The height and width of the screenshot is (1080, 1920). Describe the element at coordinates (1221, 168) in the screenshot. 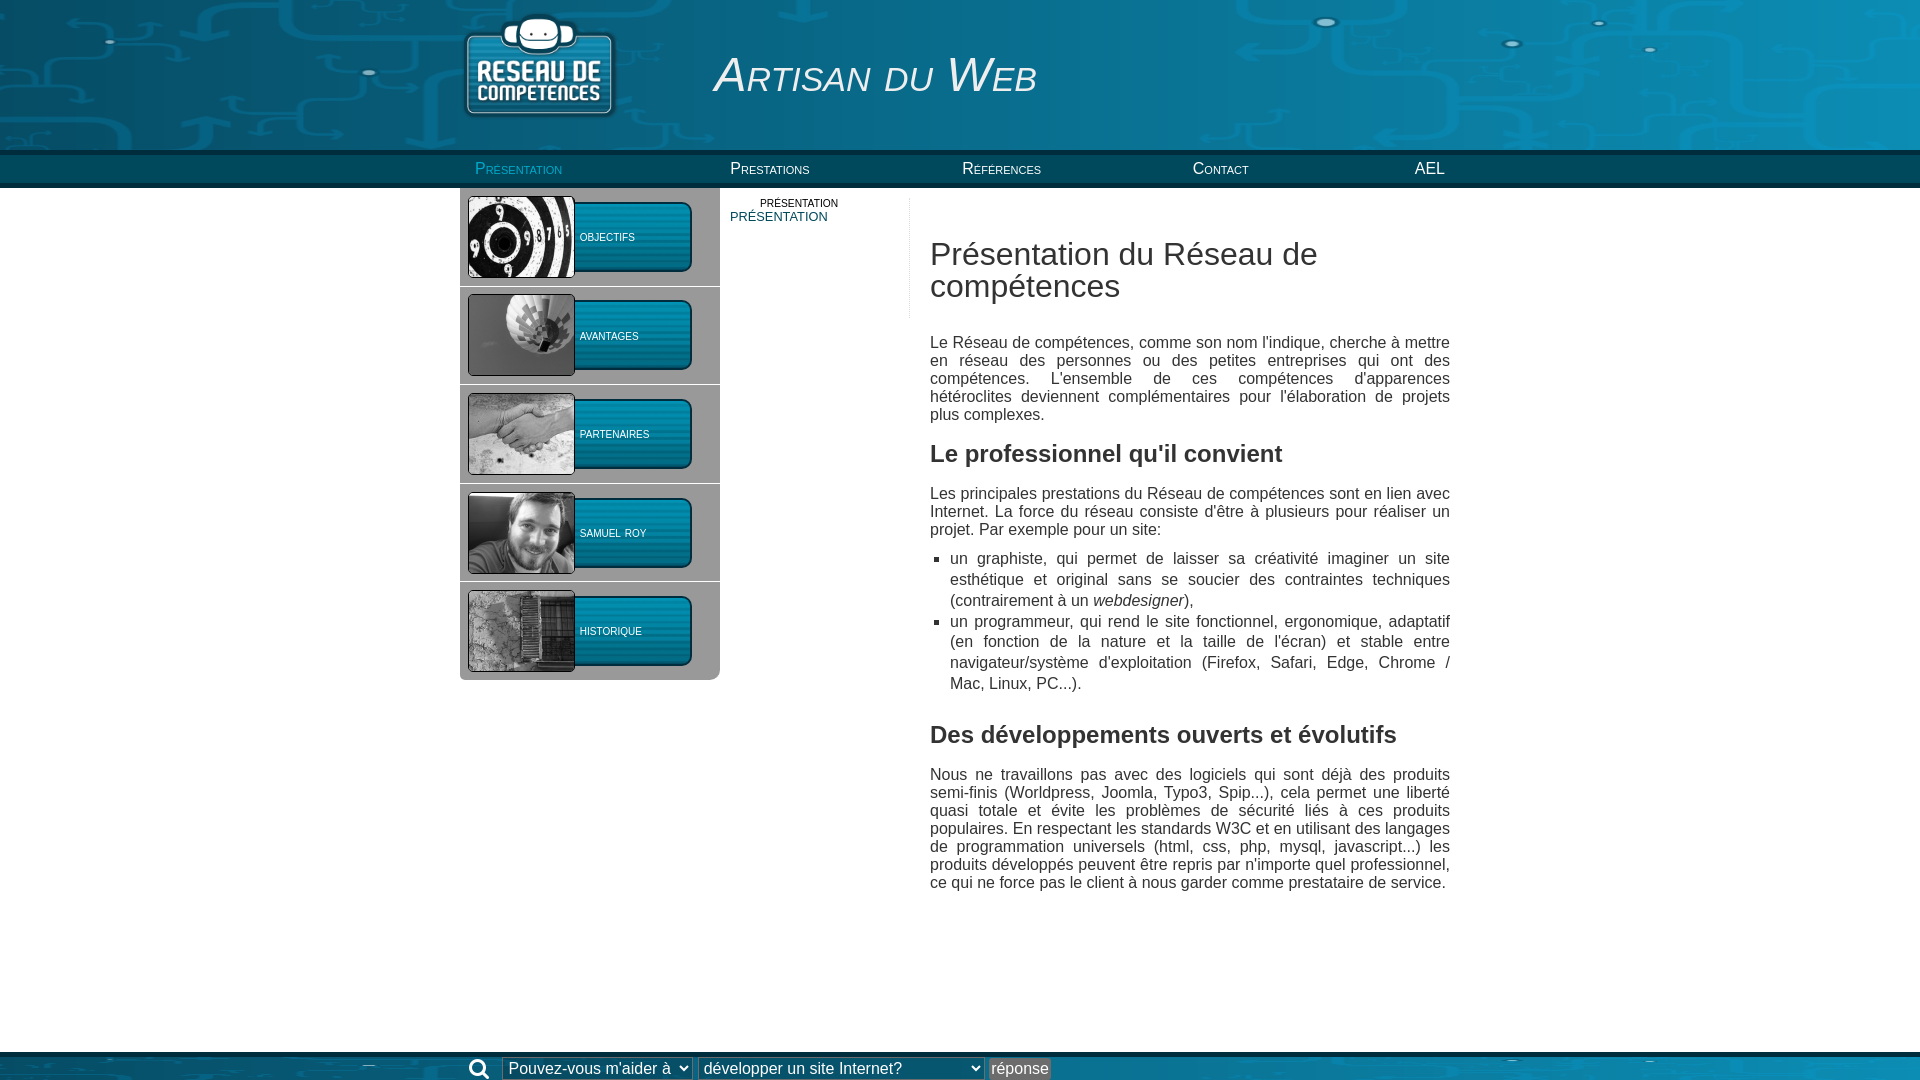

I see `Contact` at that location.